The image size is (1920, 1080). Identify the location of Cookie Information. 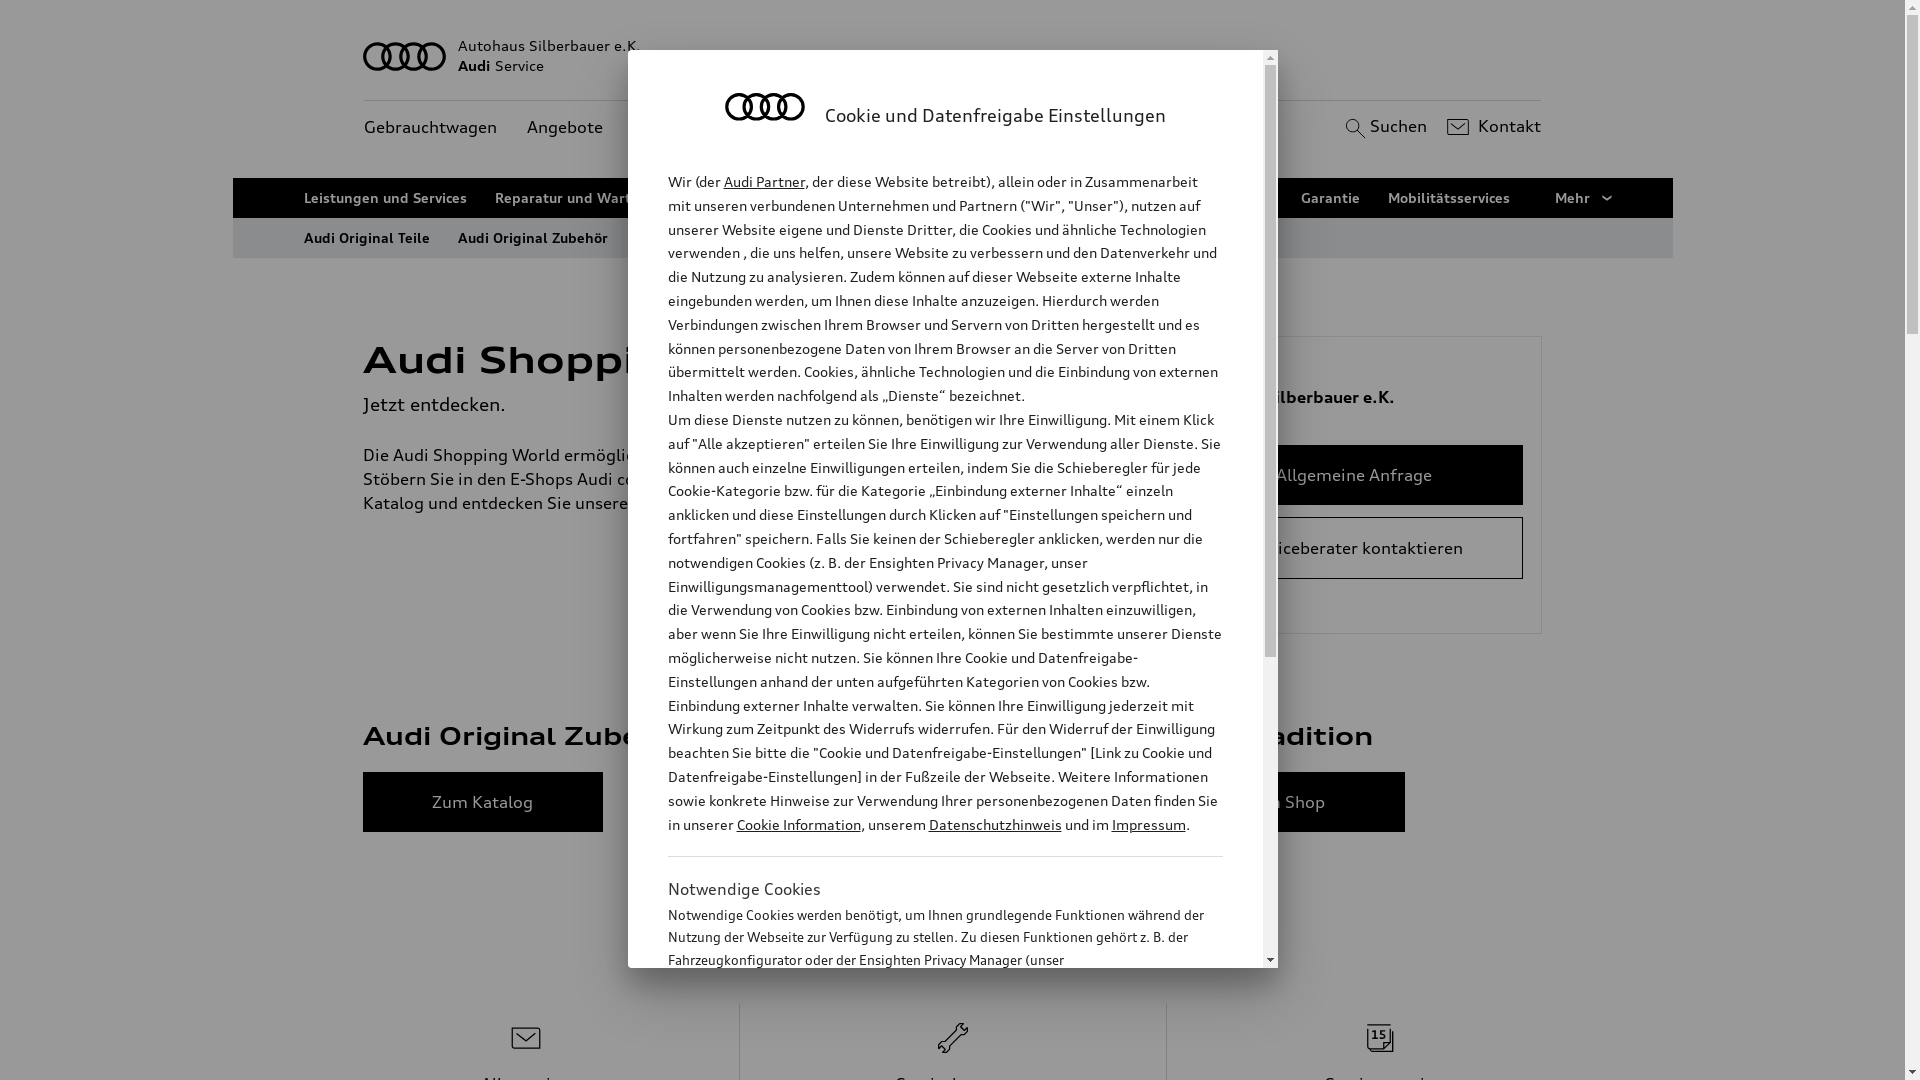
(924, 1059).